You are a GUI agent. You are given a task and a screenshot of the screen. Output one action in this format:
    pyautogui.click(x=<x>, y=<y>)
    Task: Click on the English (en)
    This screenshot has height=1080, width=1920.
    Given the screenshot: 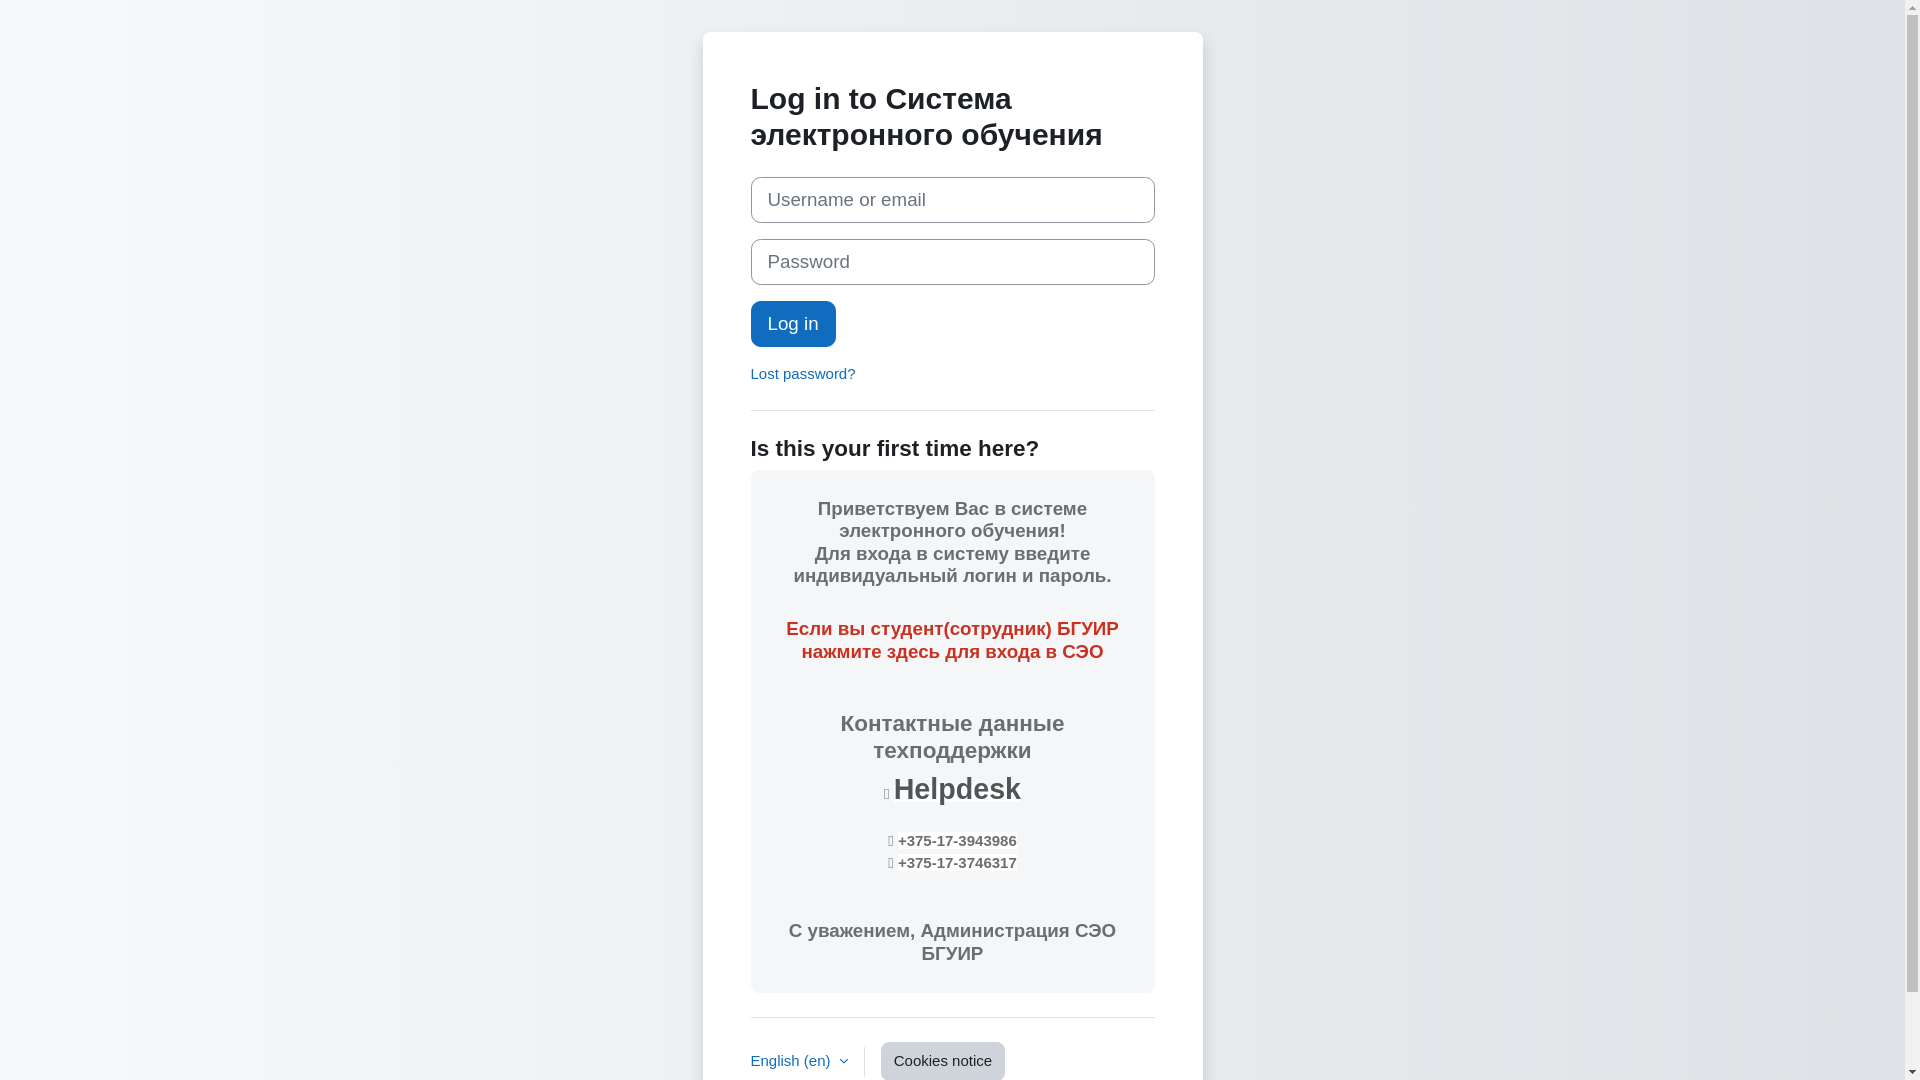 What is the action you would take?
    pyautogui.click(x=798, y=1062)
    